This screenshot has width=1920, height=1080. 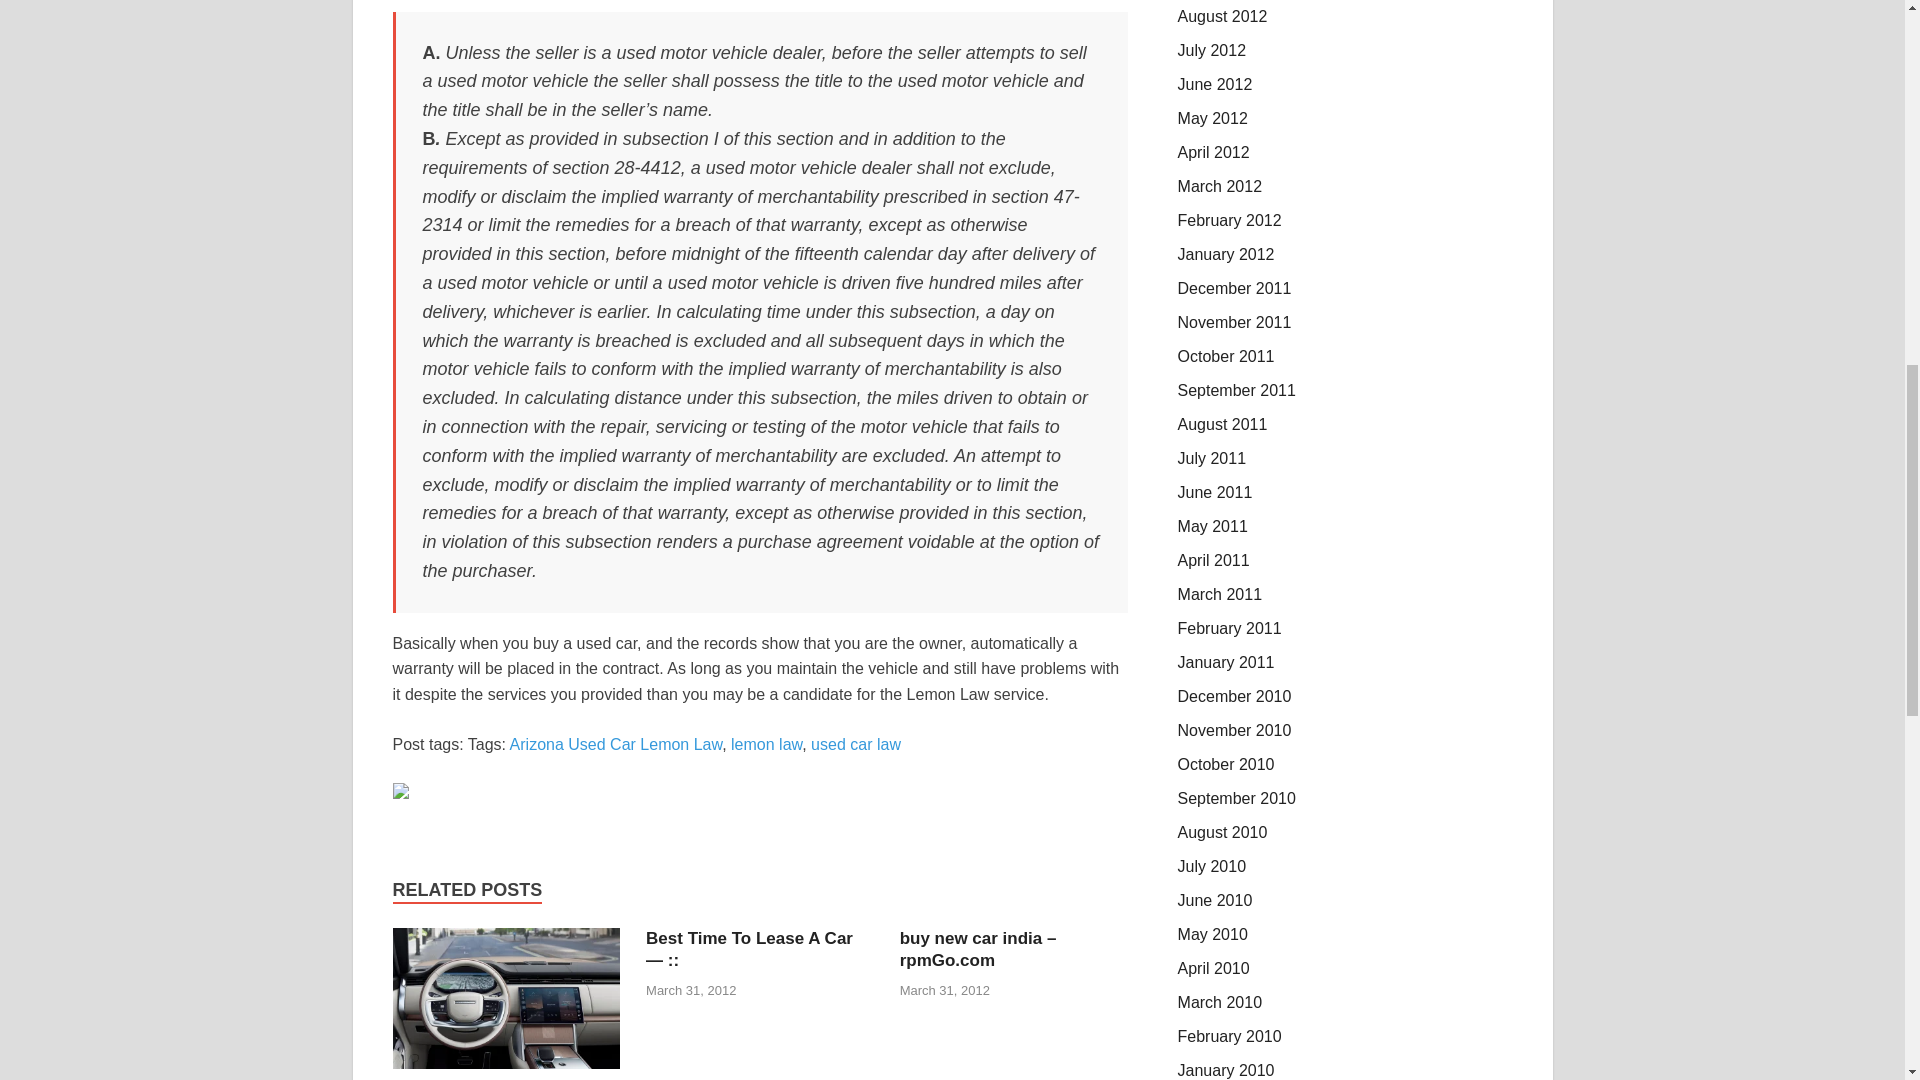 I want to click on May 2012, so click(x=1213, y=118).